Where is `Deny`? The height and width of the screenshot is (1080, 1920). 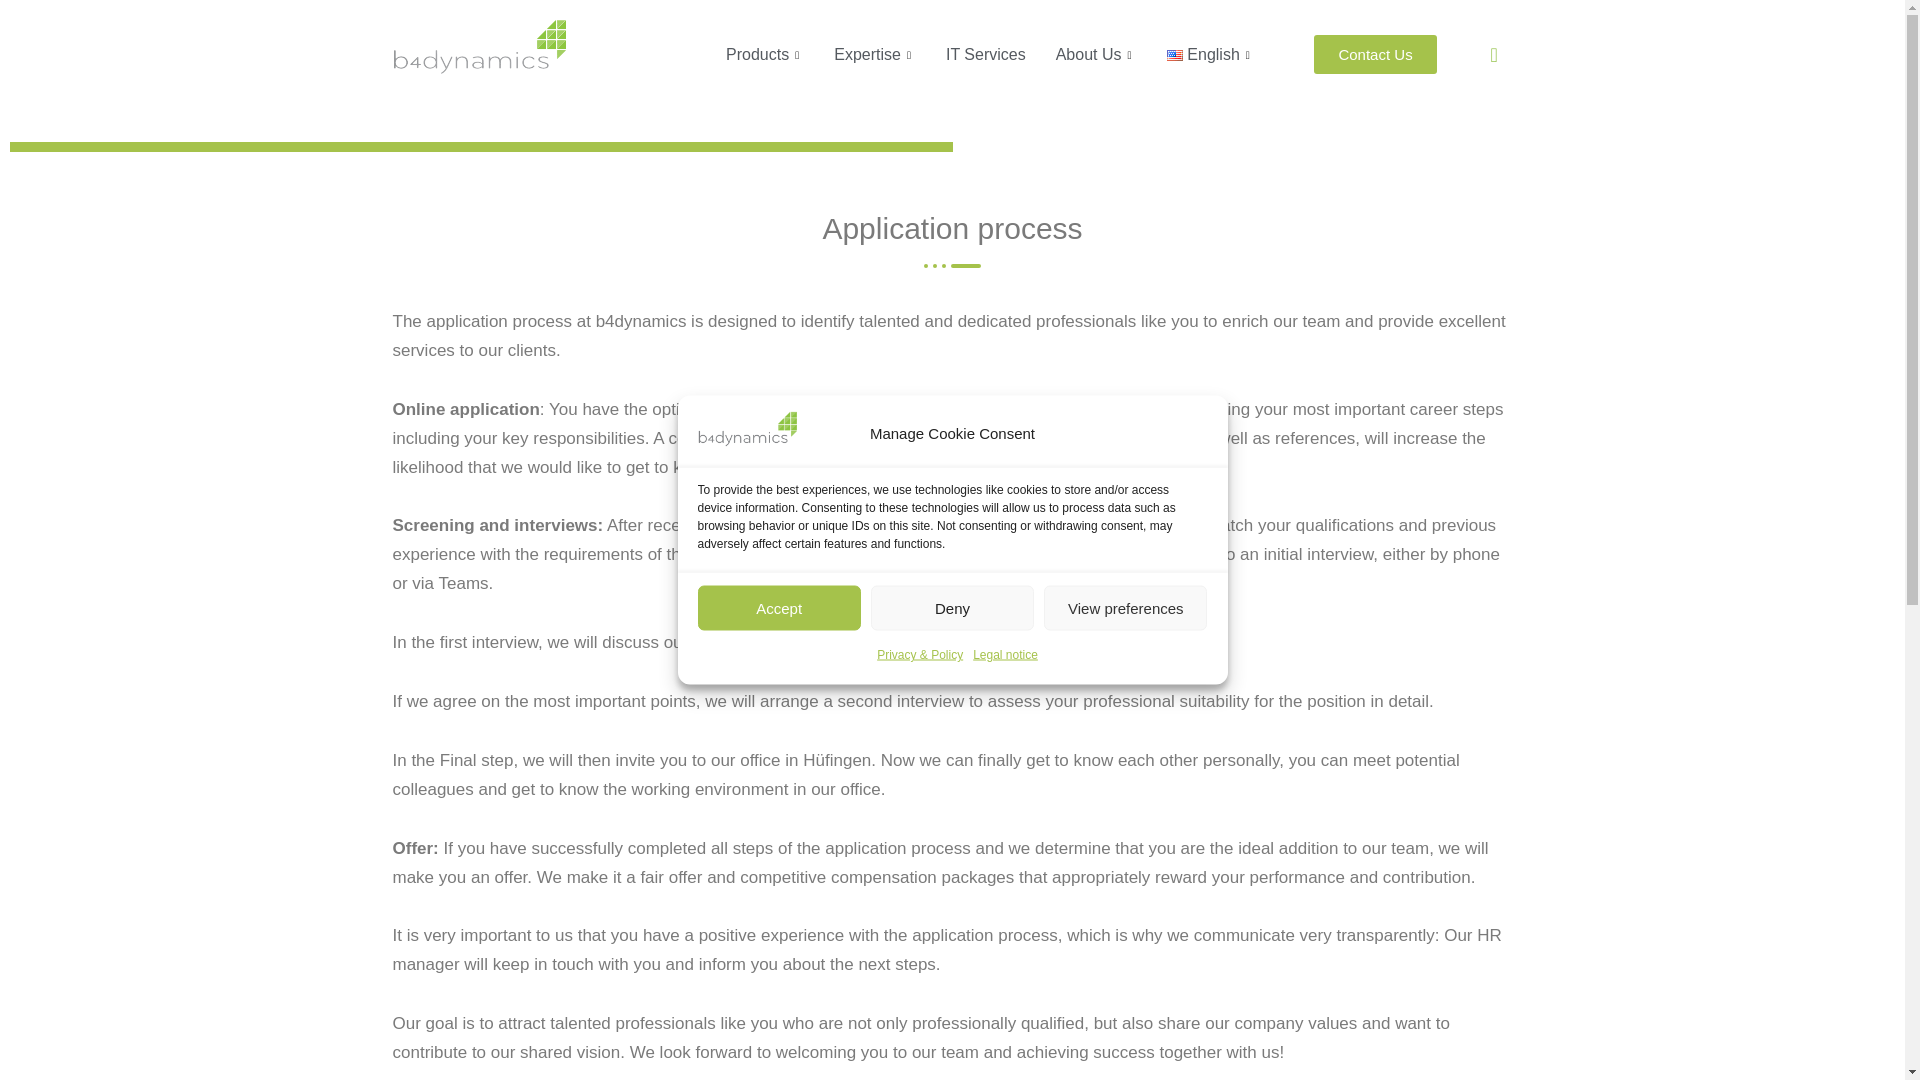 Deny is located at coordinates (952, 1012).